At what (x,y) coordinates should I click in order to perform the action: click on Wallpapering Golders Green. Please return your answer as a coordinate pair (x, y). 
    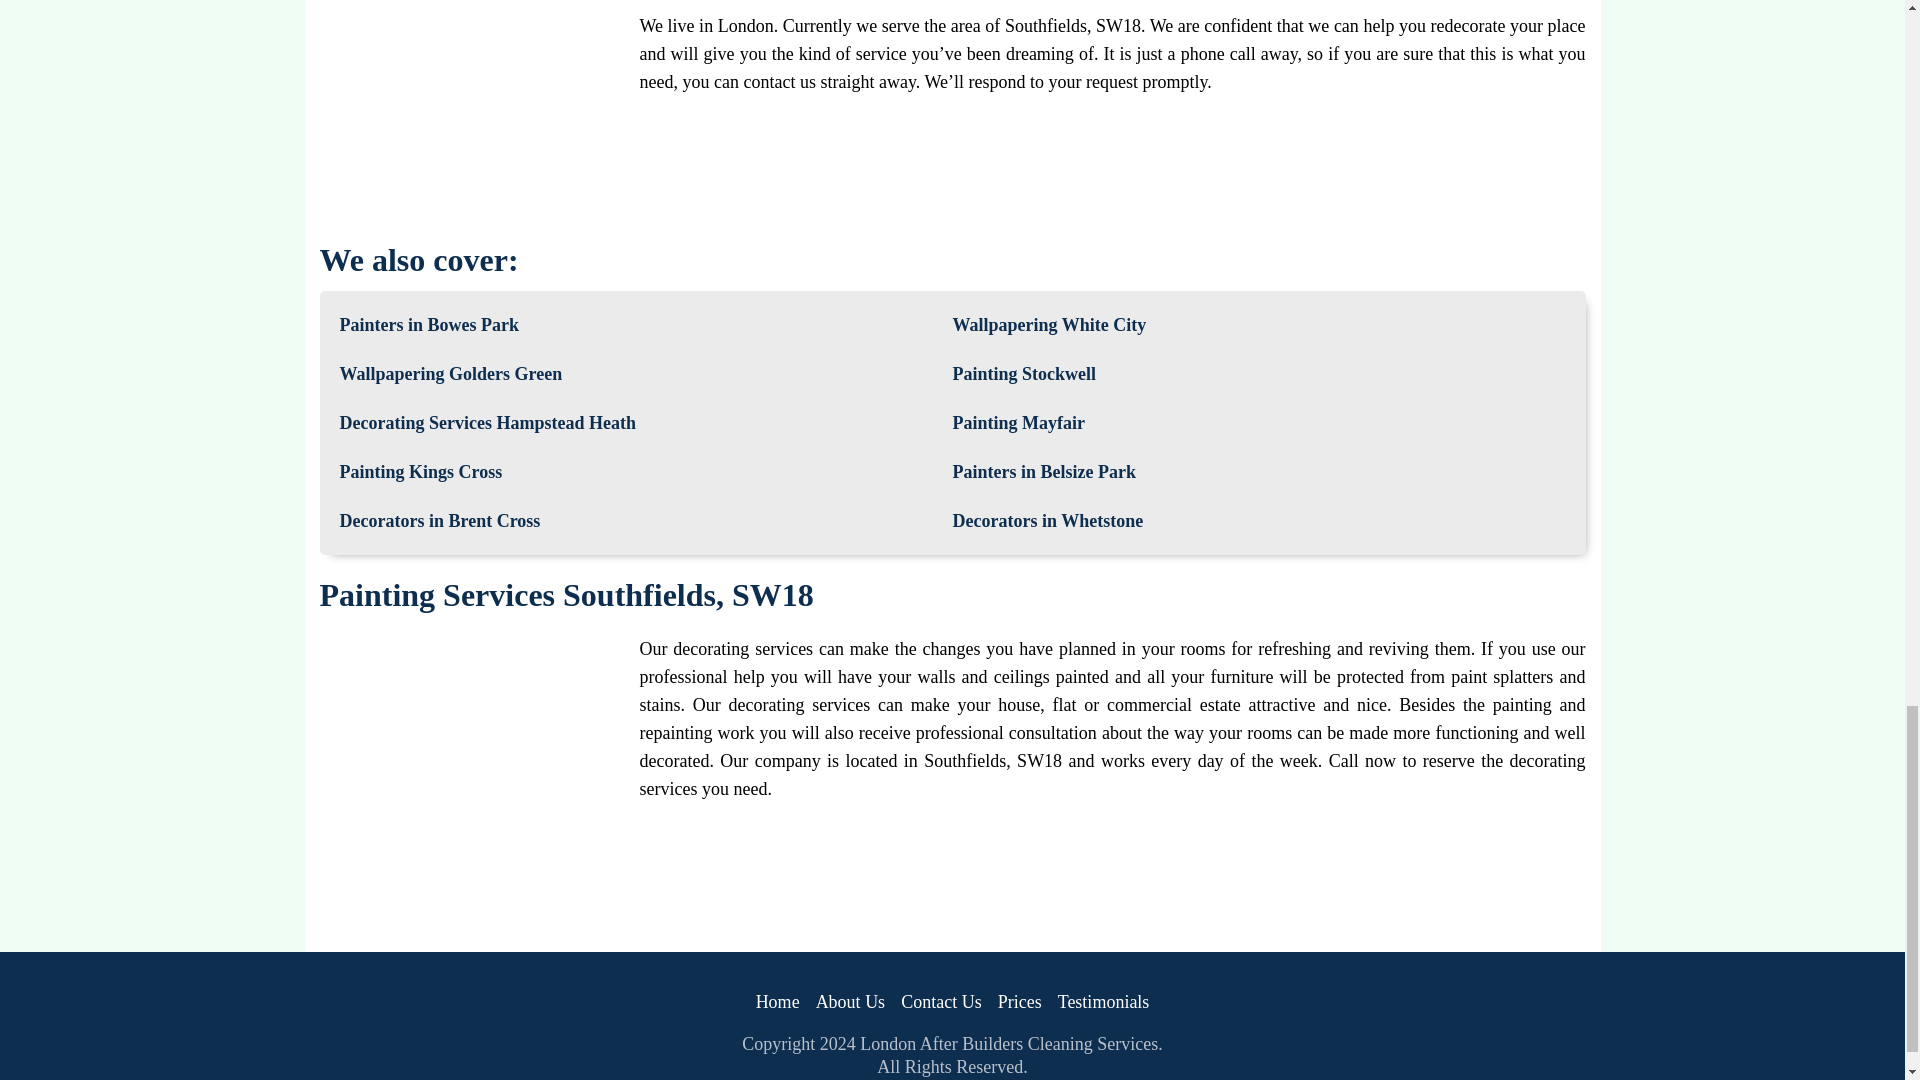
    Looking at the image, I should click on (450, 374).